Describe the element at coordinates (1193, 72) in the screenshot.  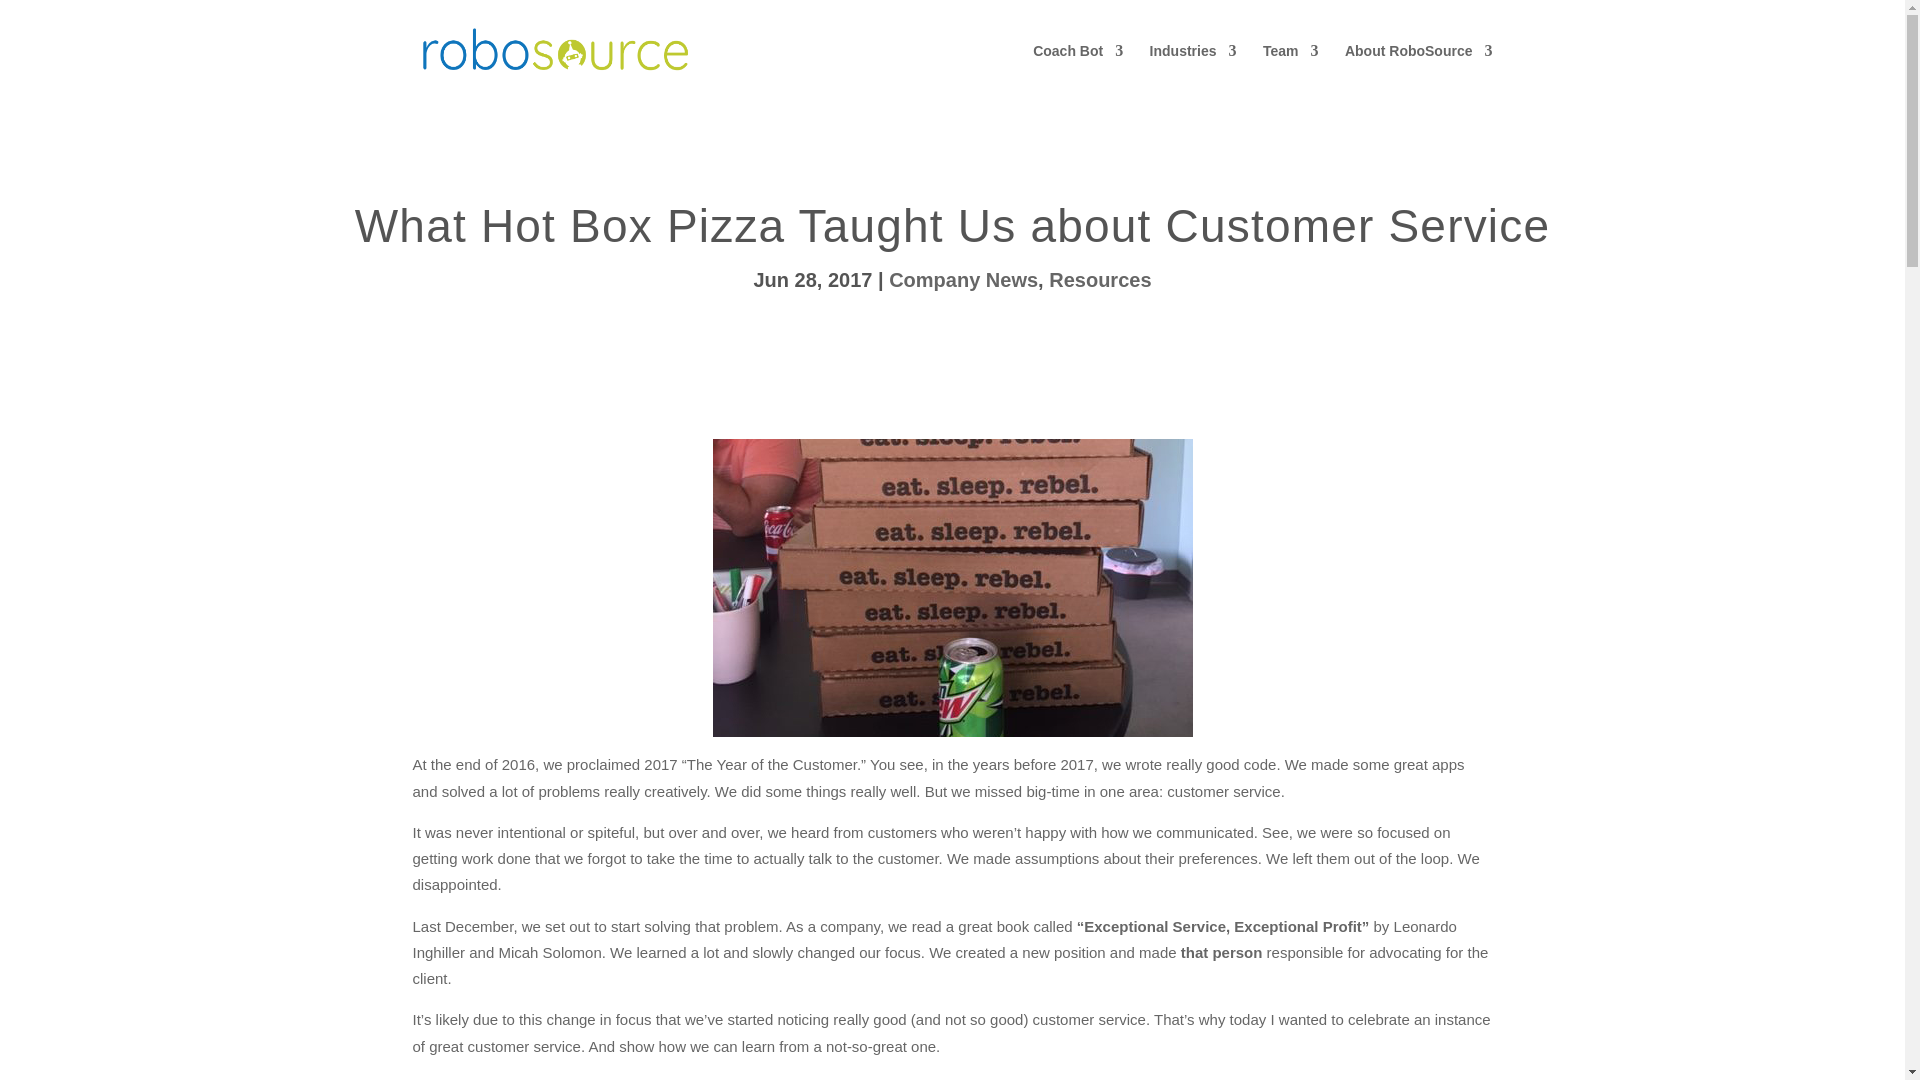
I see `Industries` at that location.